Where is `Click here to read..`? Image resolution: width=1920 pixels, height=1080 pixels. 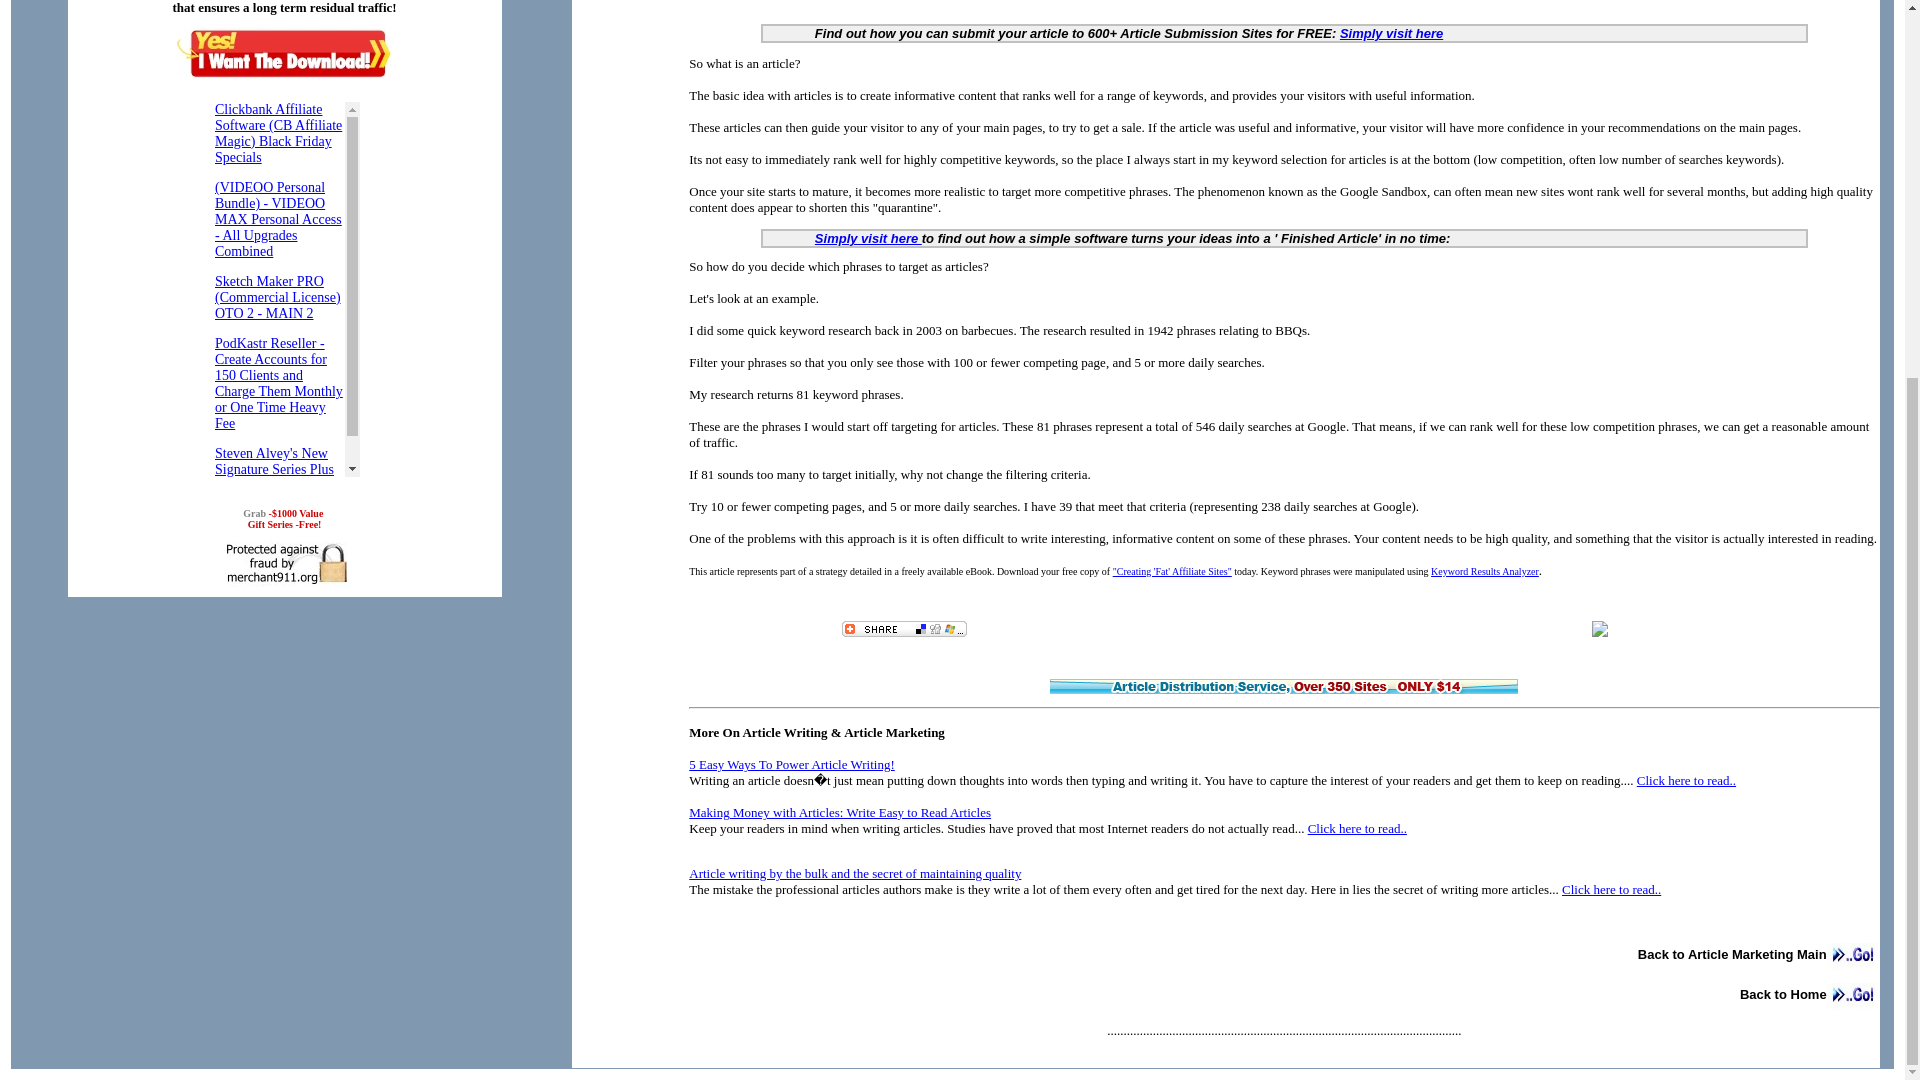 Click here to read.. is located at coordinates (1357, 828).